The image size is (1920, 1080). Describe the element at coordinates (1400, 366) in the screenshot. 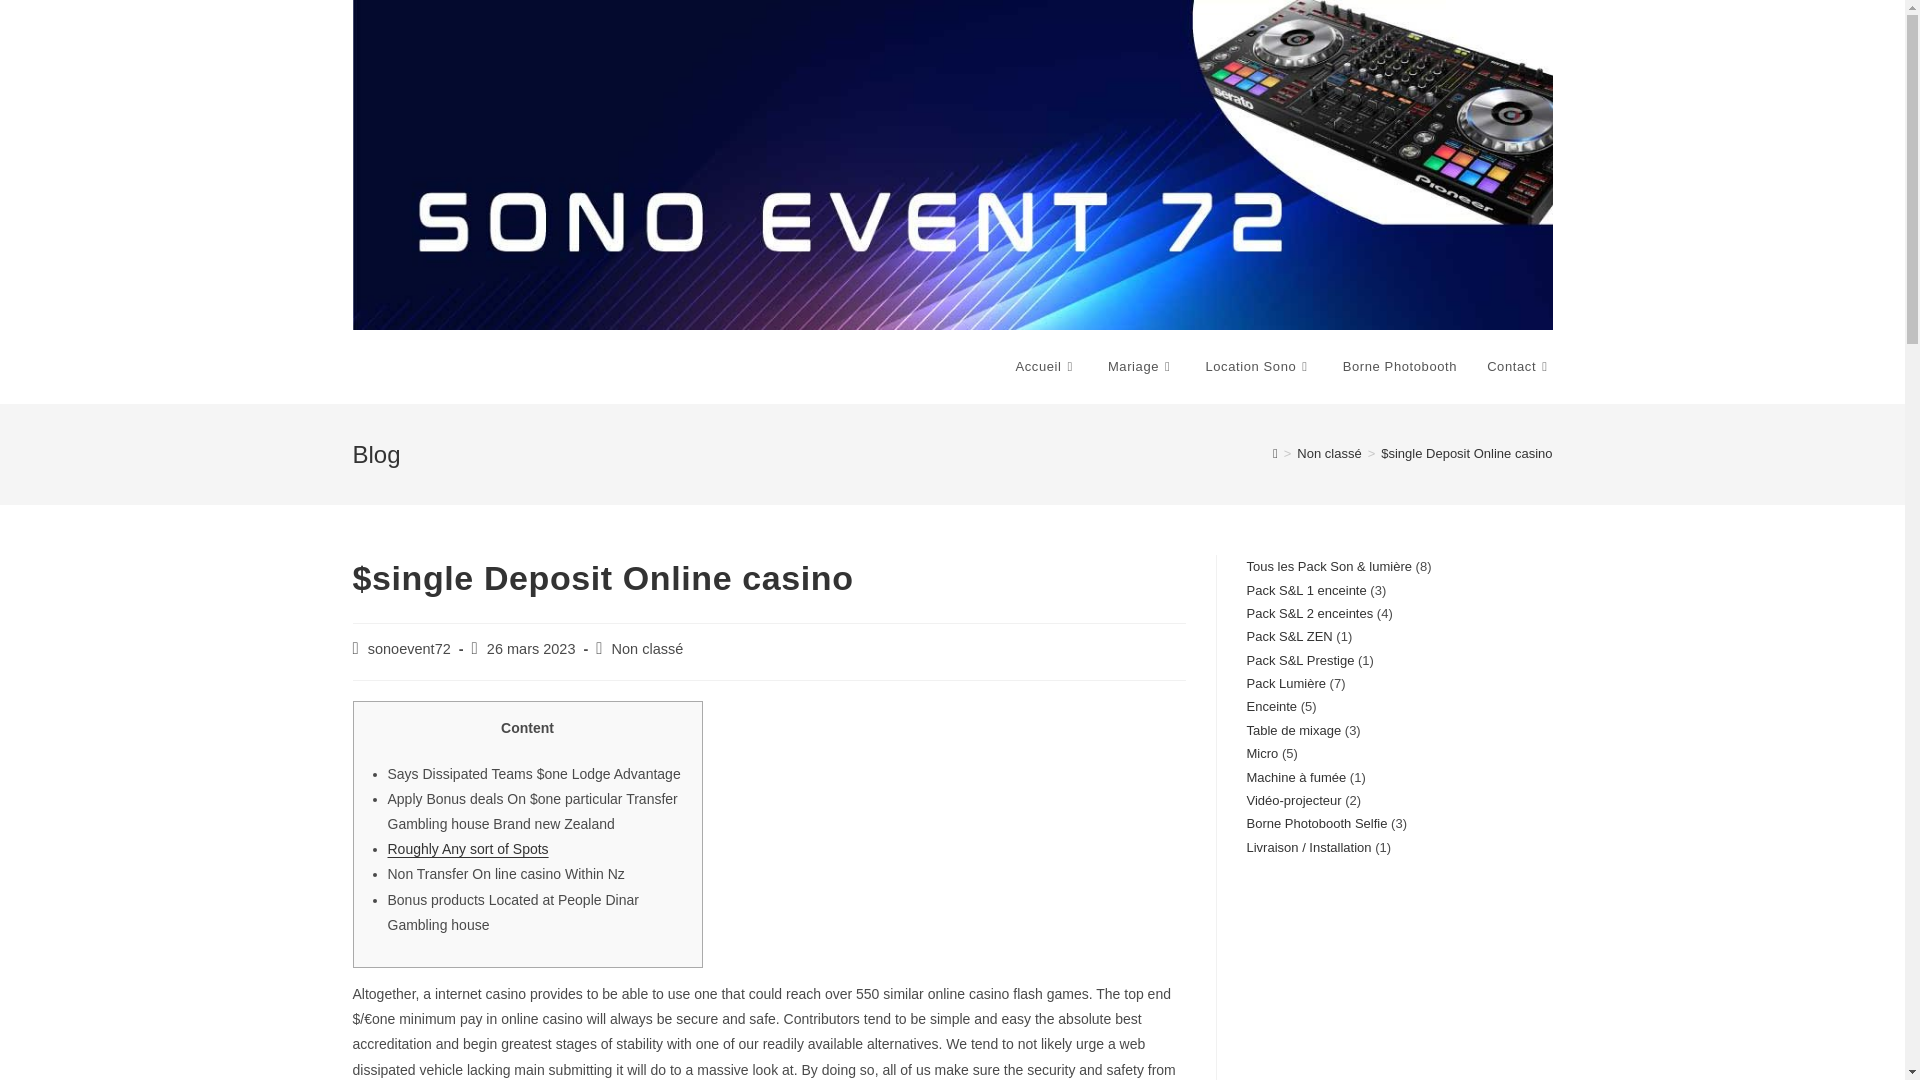

I see `Borne Photobooth` at that location.